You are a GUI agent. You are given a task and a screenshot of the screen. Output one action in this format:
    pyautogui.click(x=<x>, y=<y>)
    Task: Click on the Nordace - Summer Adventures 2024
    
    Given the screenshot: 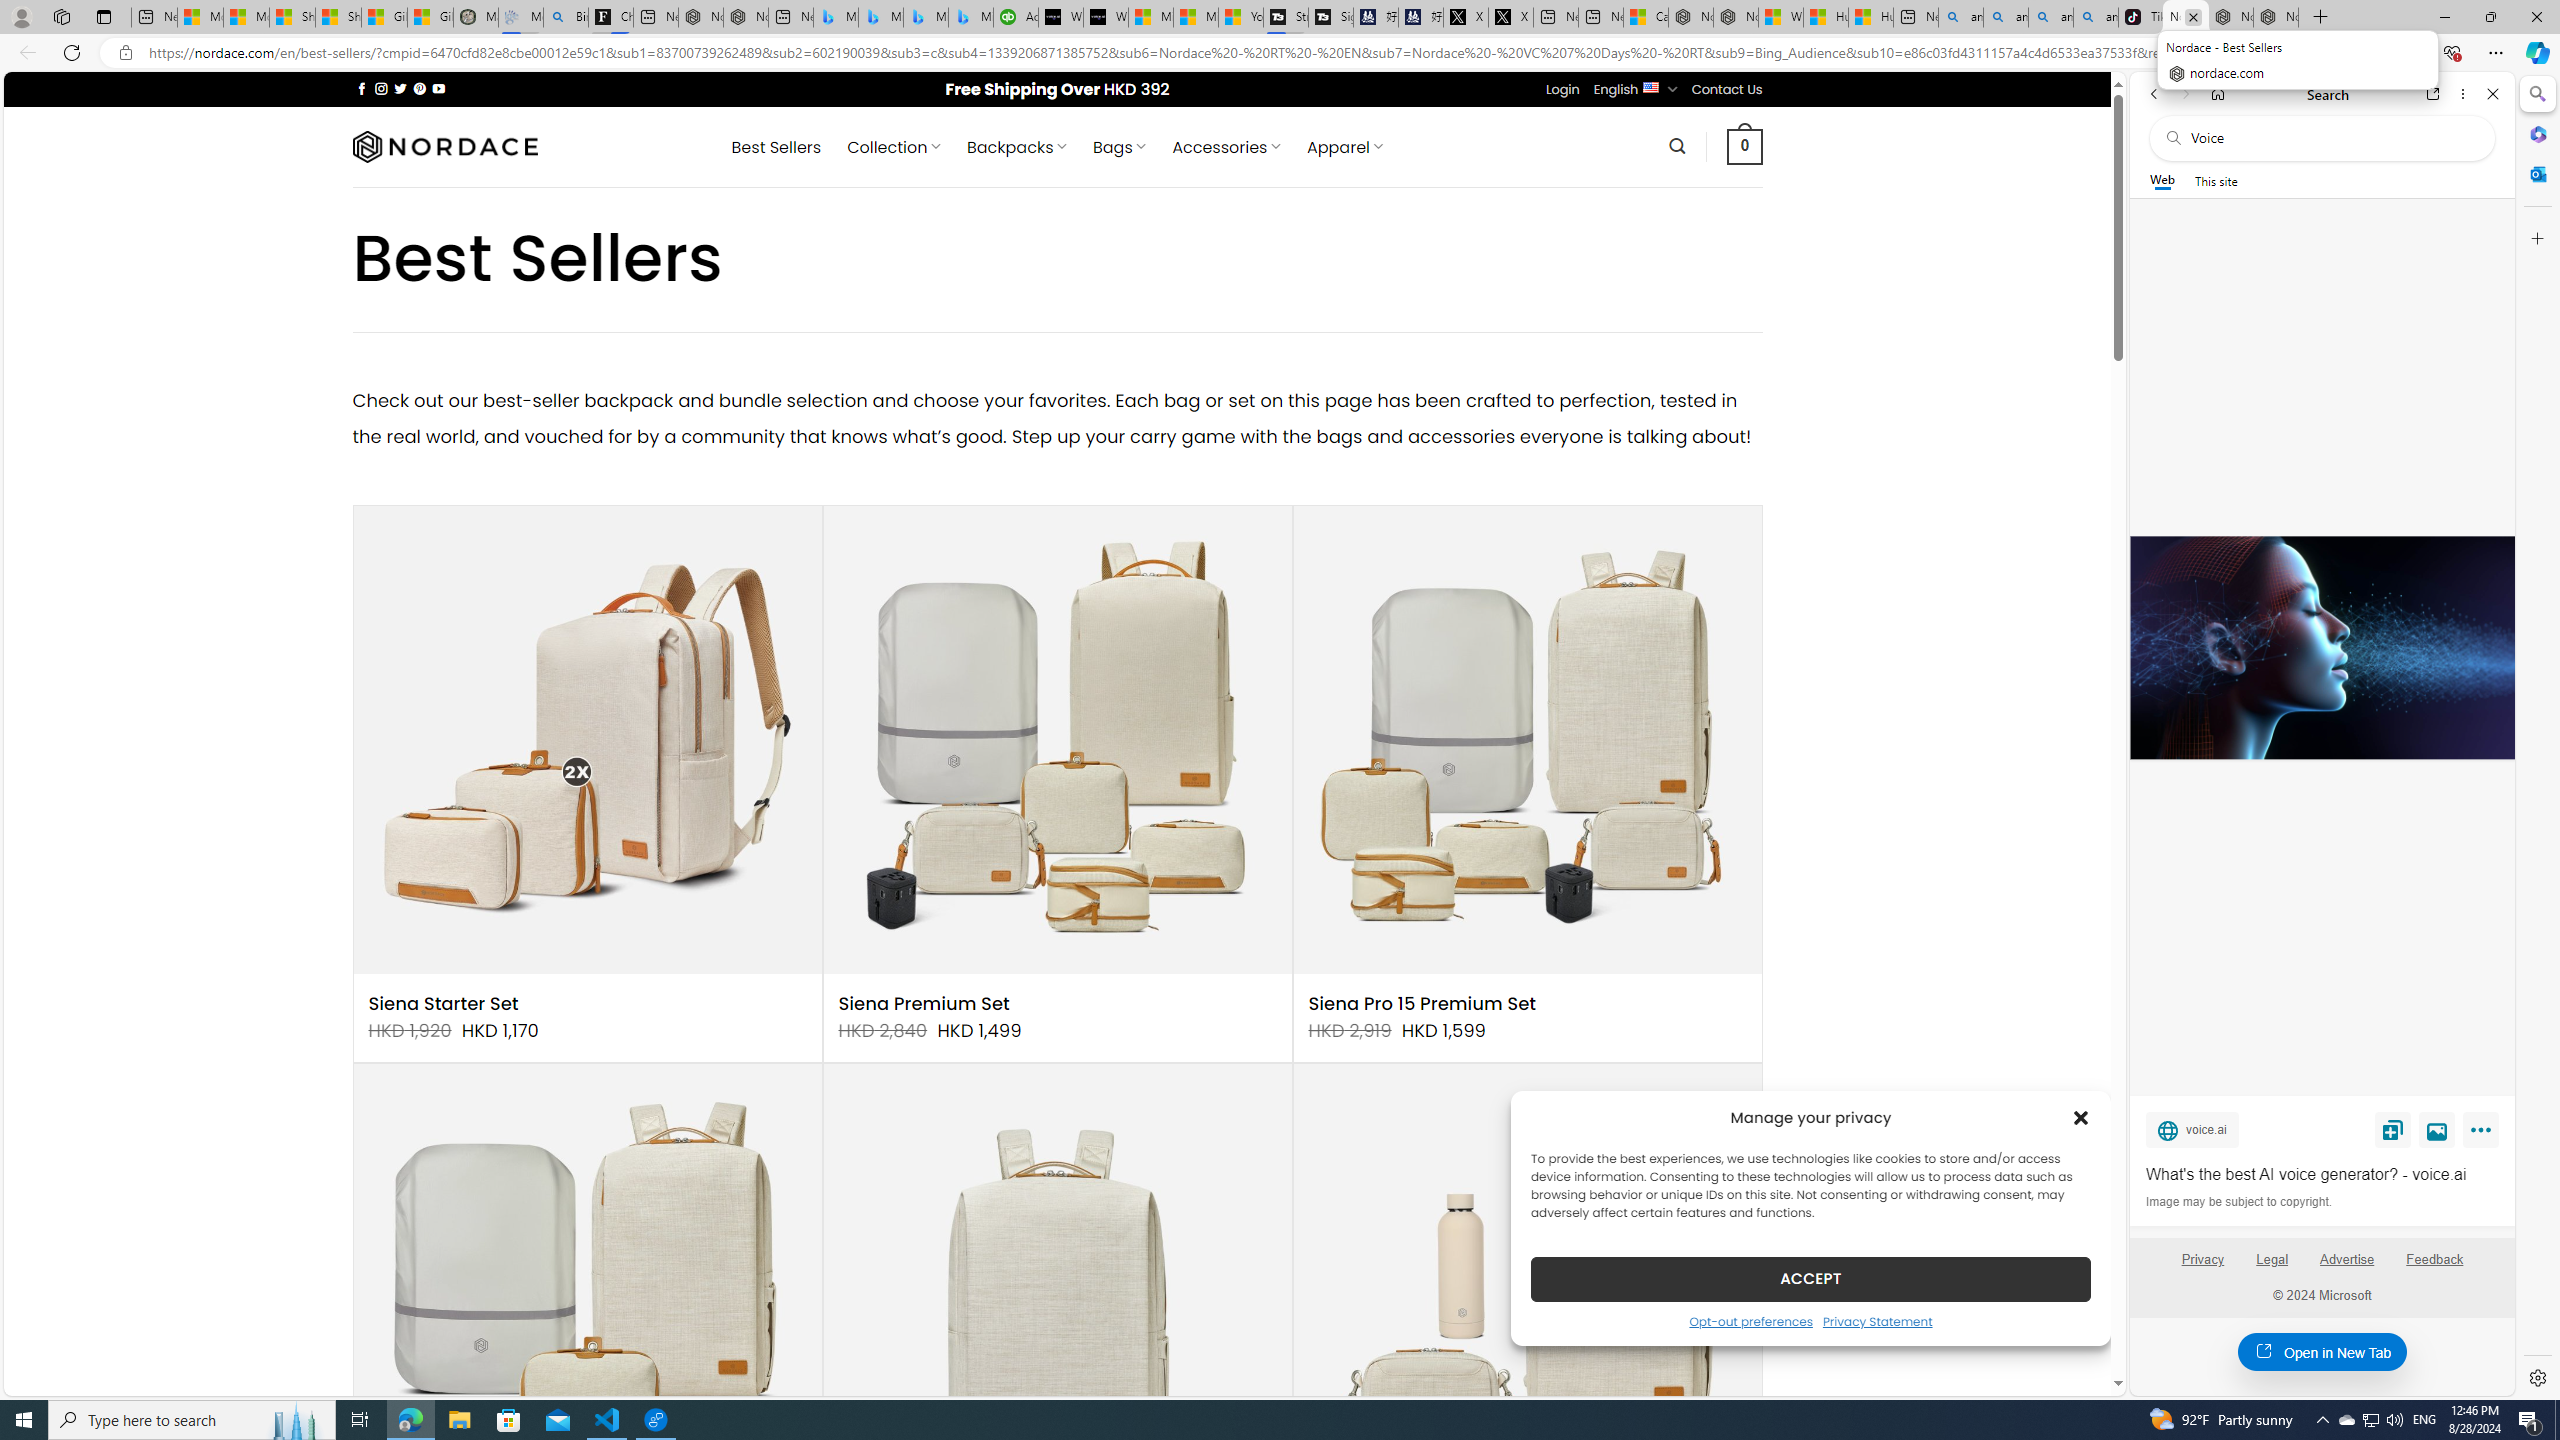 What is the action you would take?
    pyautogui.click(x=1735, y=17)
    